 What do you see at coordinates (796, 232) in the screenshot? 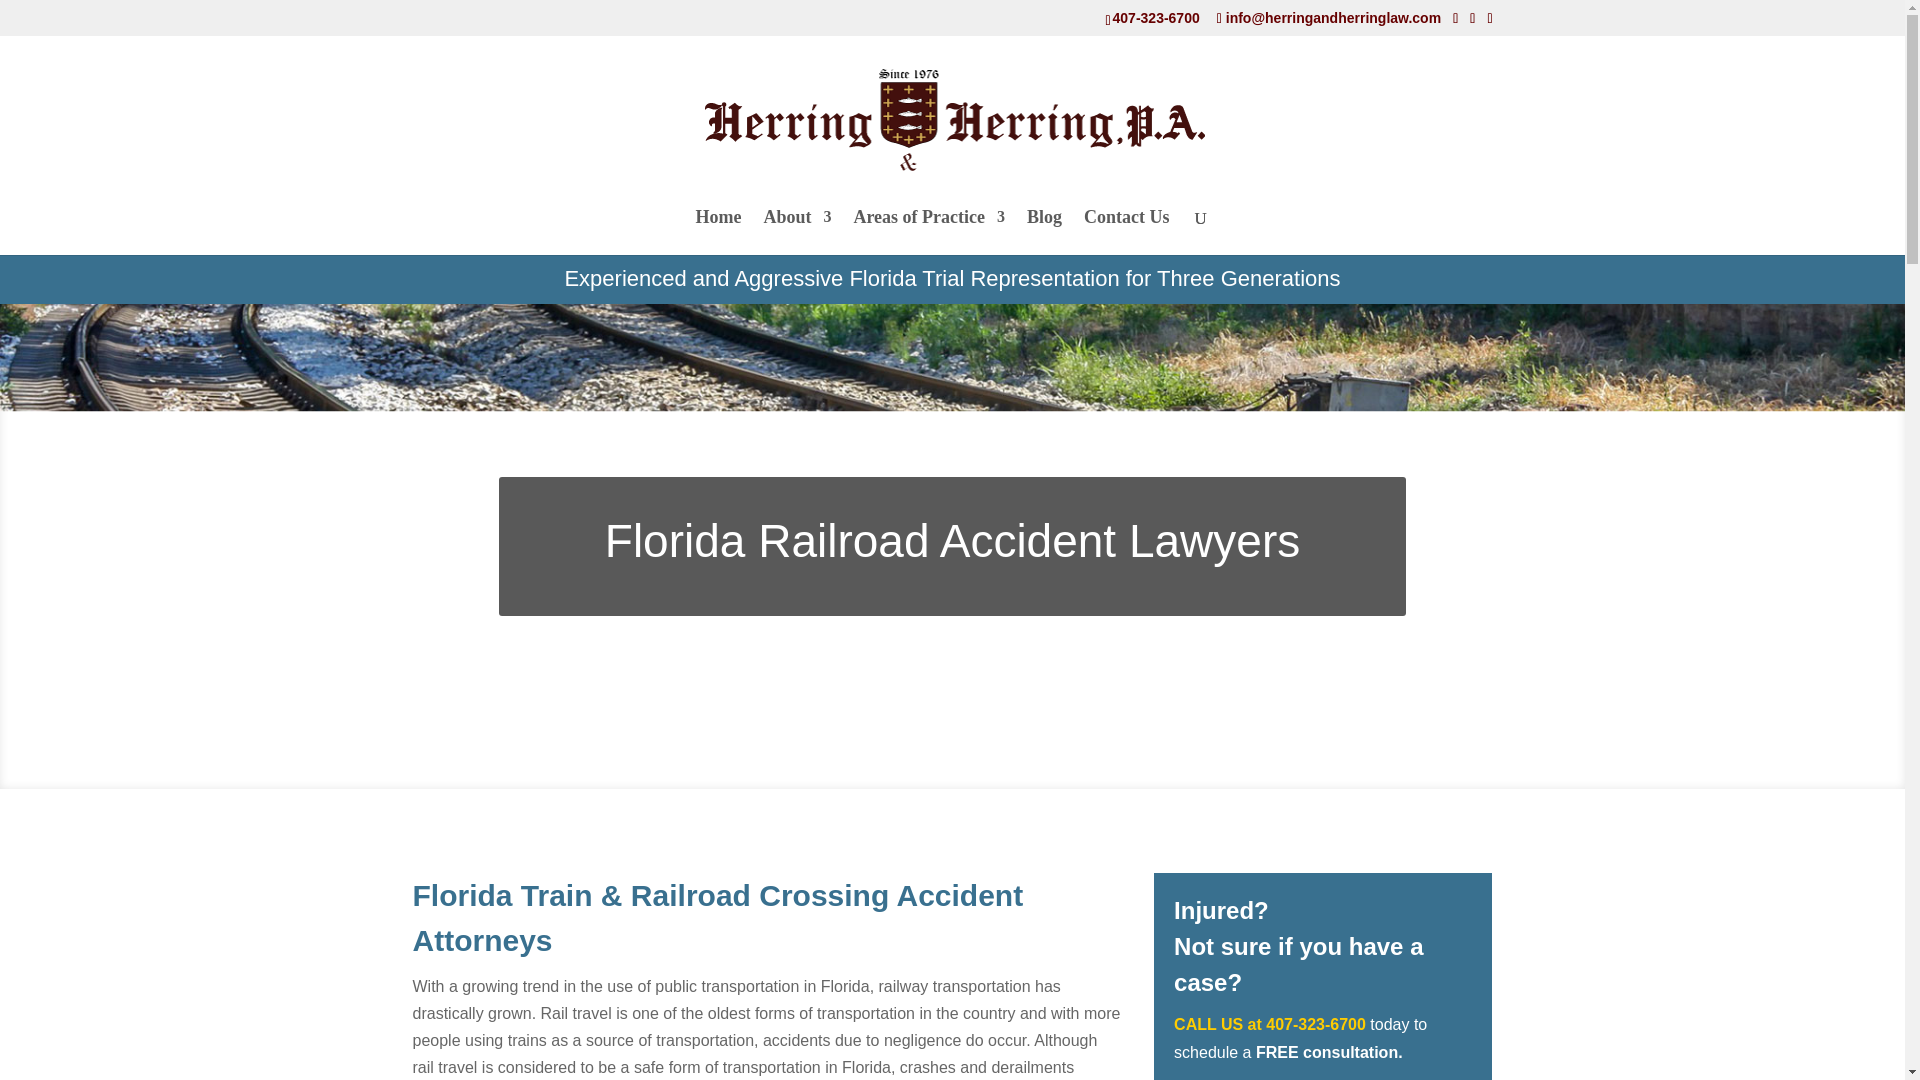
I see `About` at bounding box center [796, 232].